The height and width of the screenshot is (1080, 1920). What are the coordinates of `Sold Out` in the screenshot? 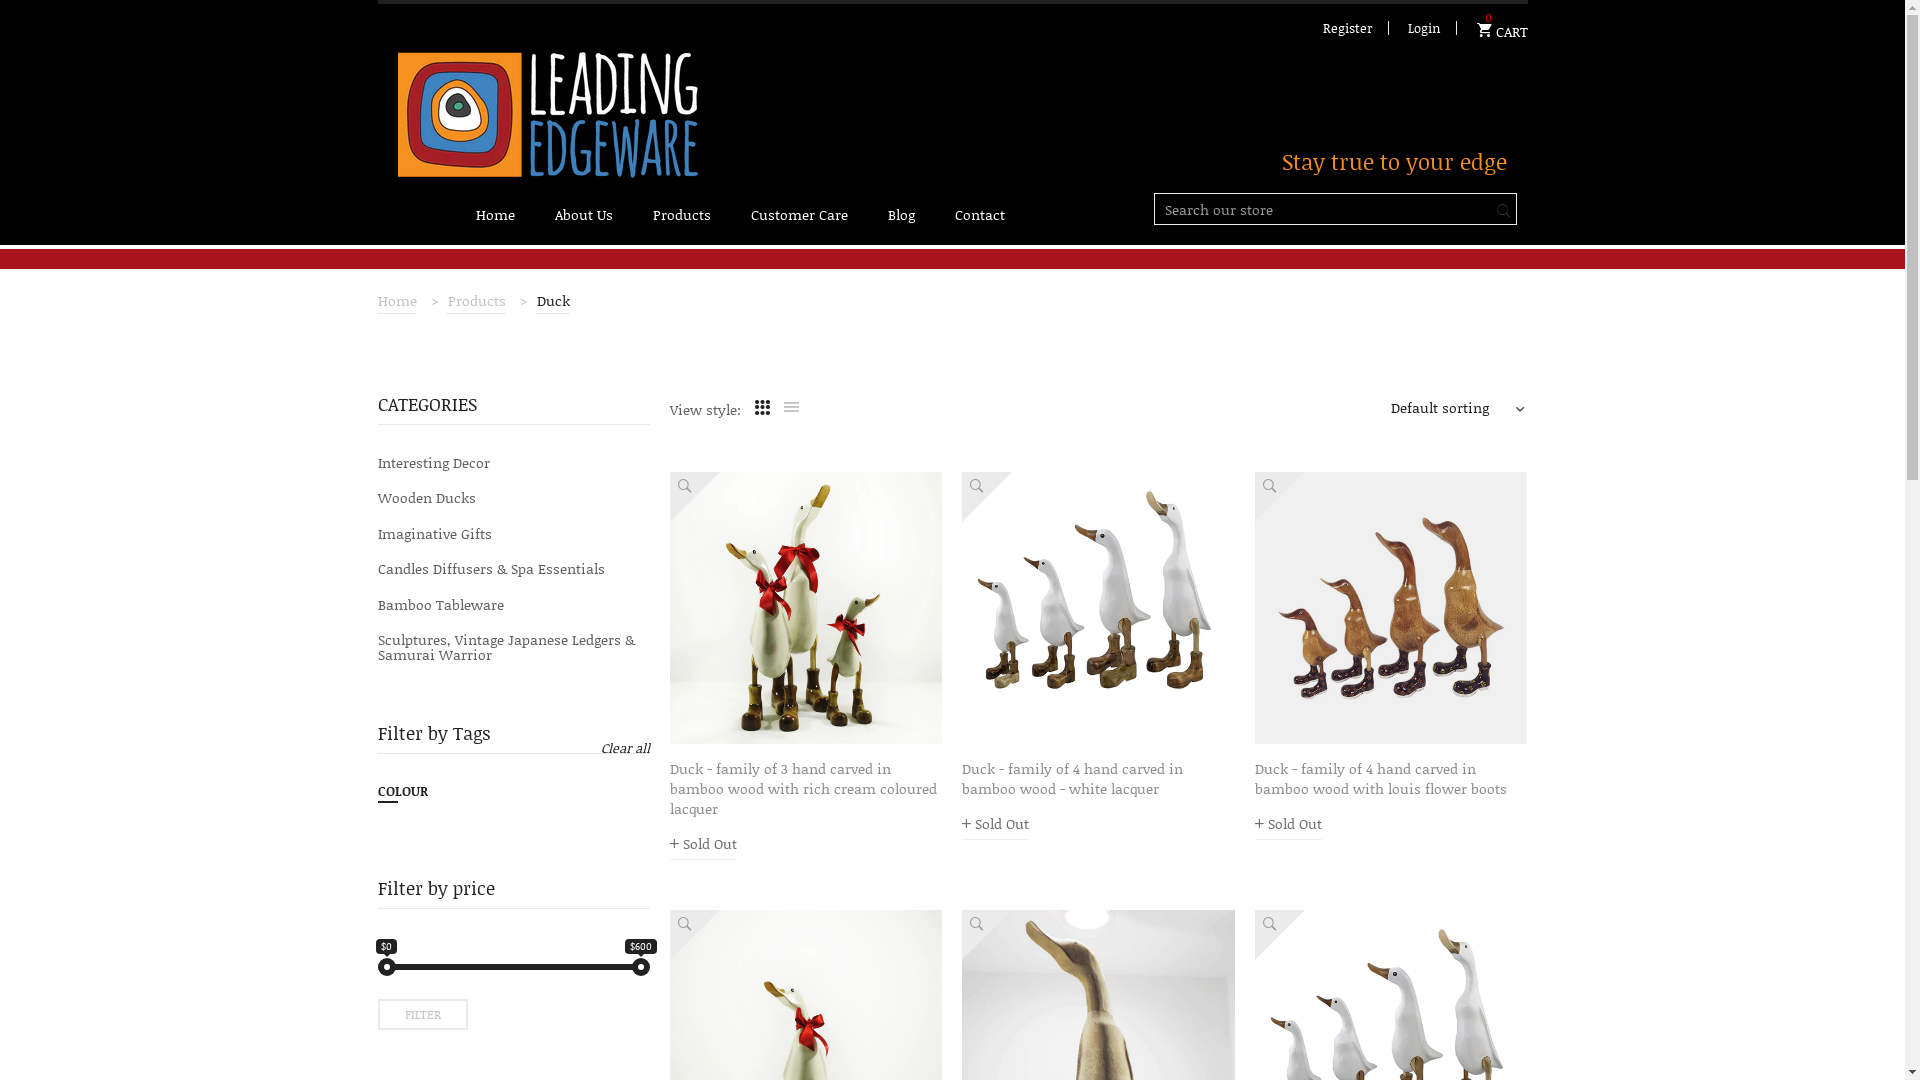 It's located at (996, 824).